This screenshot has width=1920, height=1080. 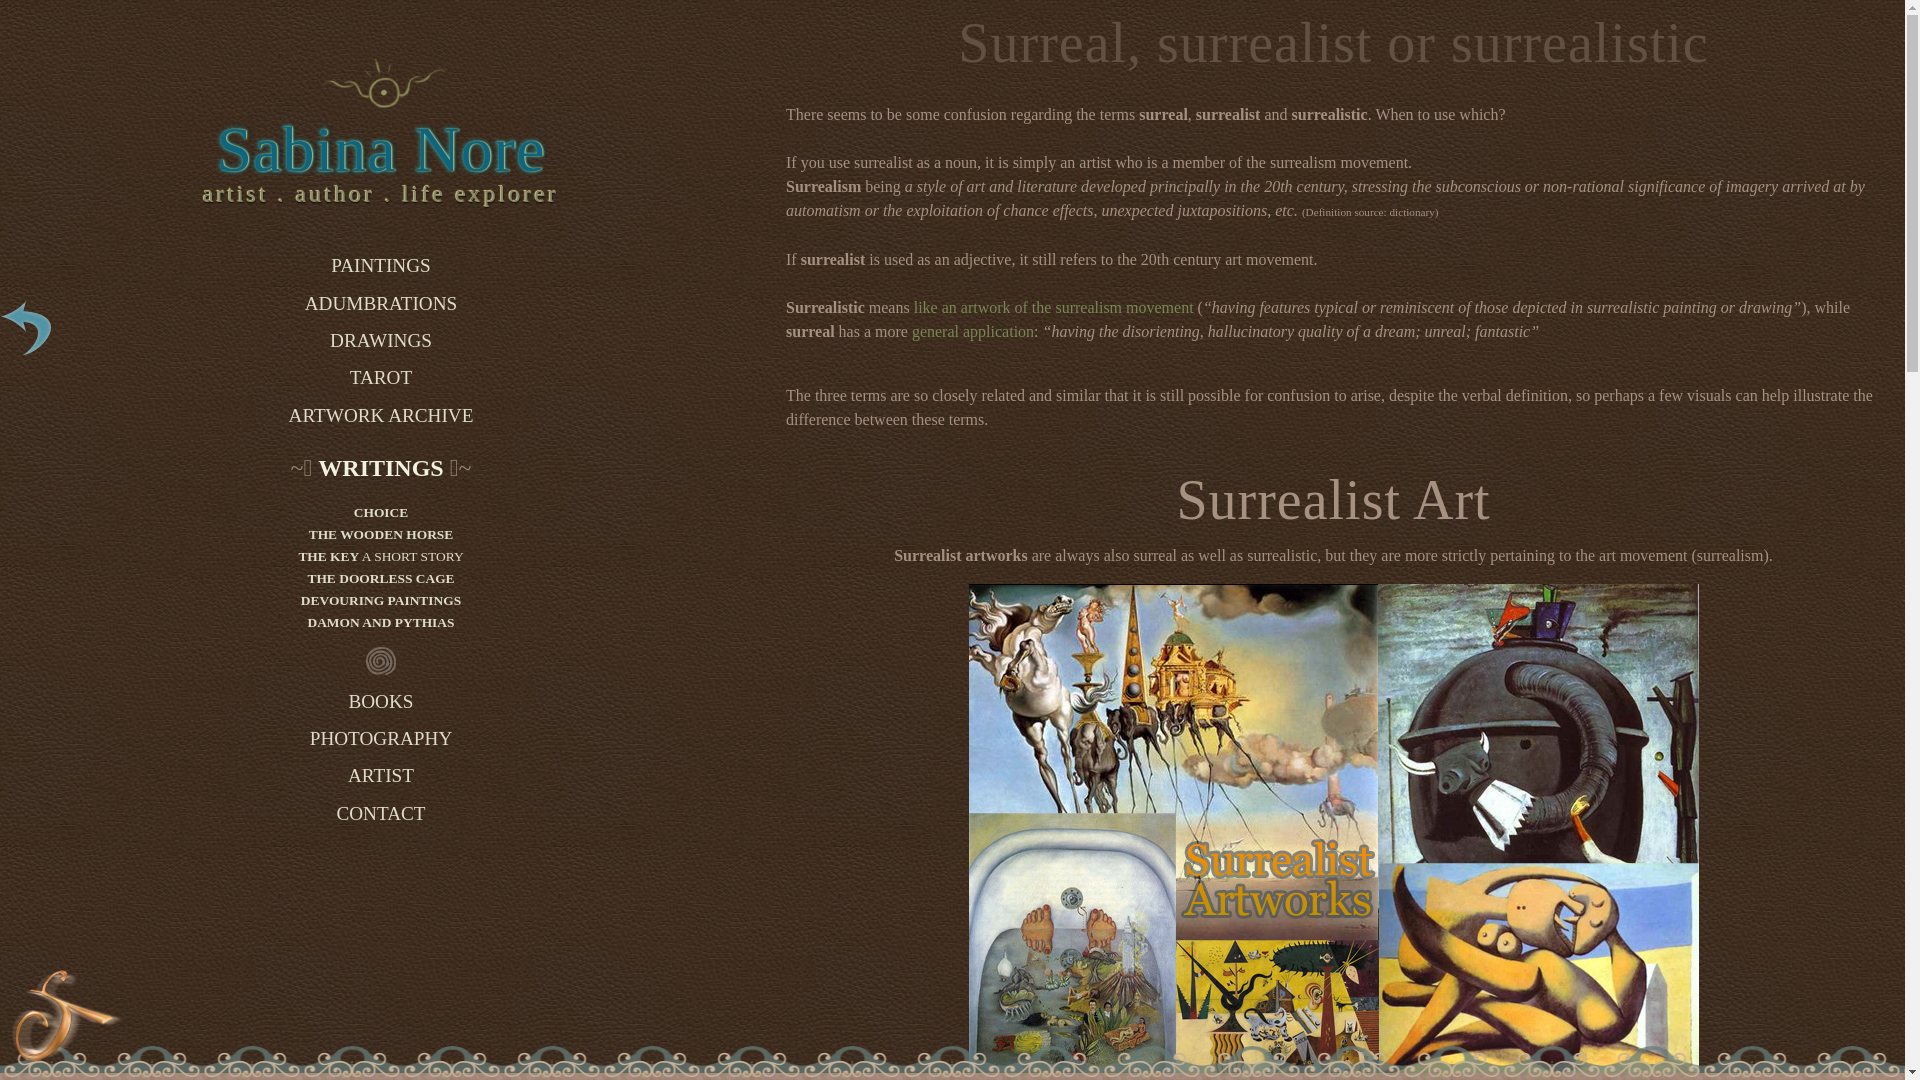 What do you see at coordinates (380, 303) in the screenshot?
I see `ADUMBRATIONS` at bounding box center [380, 303].